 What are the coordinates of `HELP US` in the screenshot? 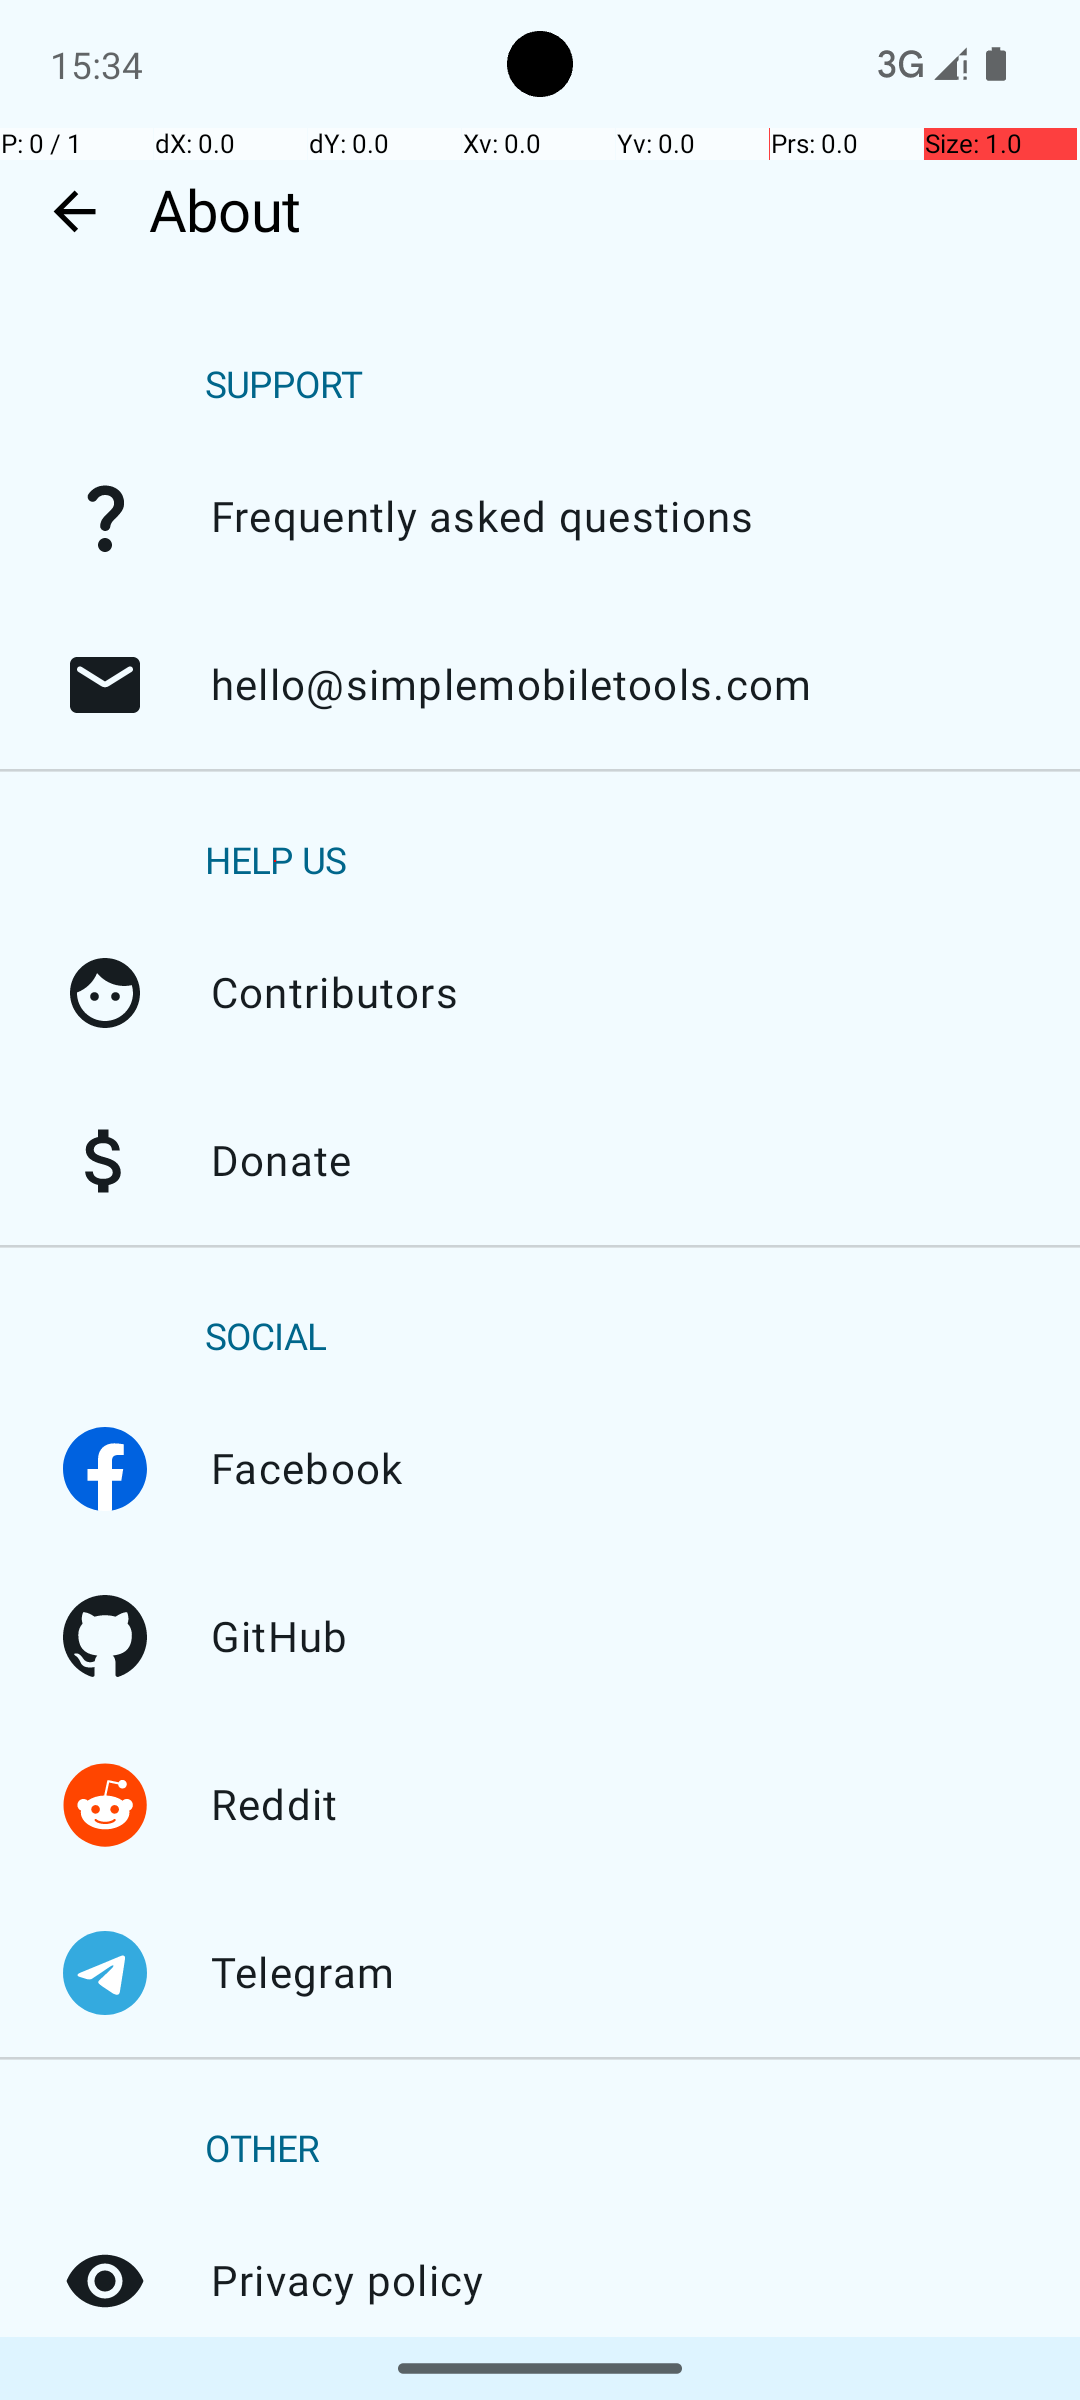 It's located at (276, 861).